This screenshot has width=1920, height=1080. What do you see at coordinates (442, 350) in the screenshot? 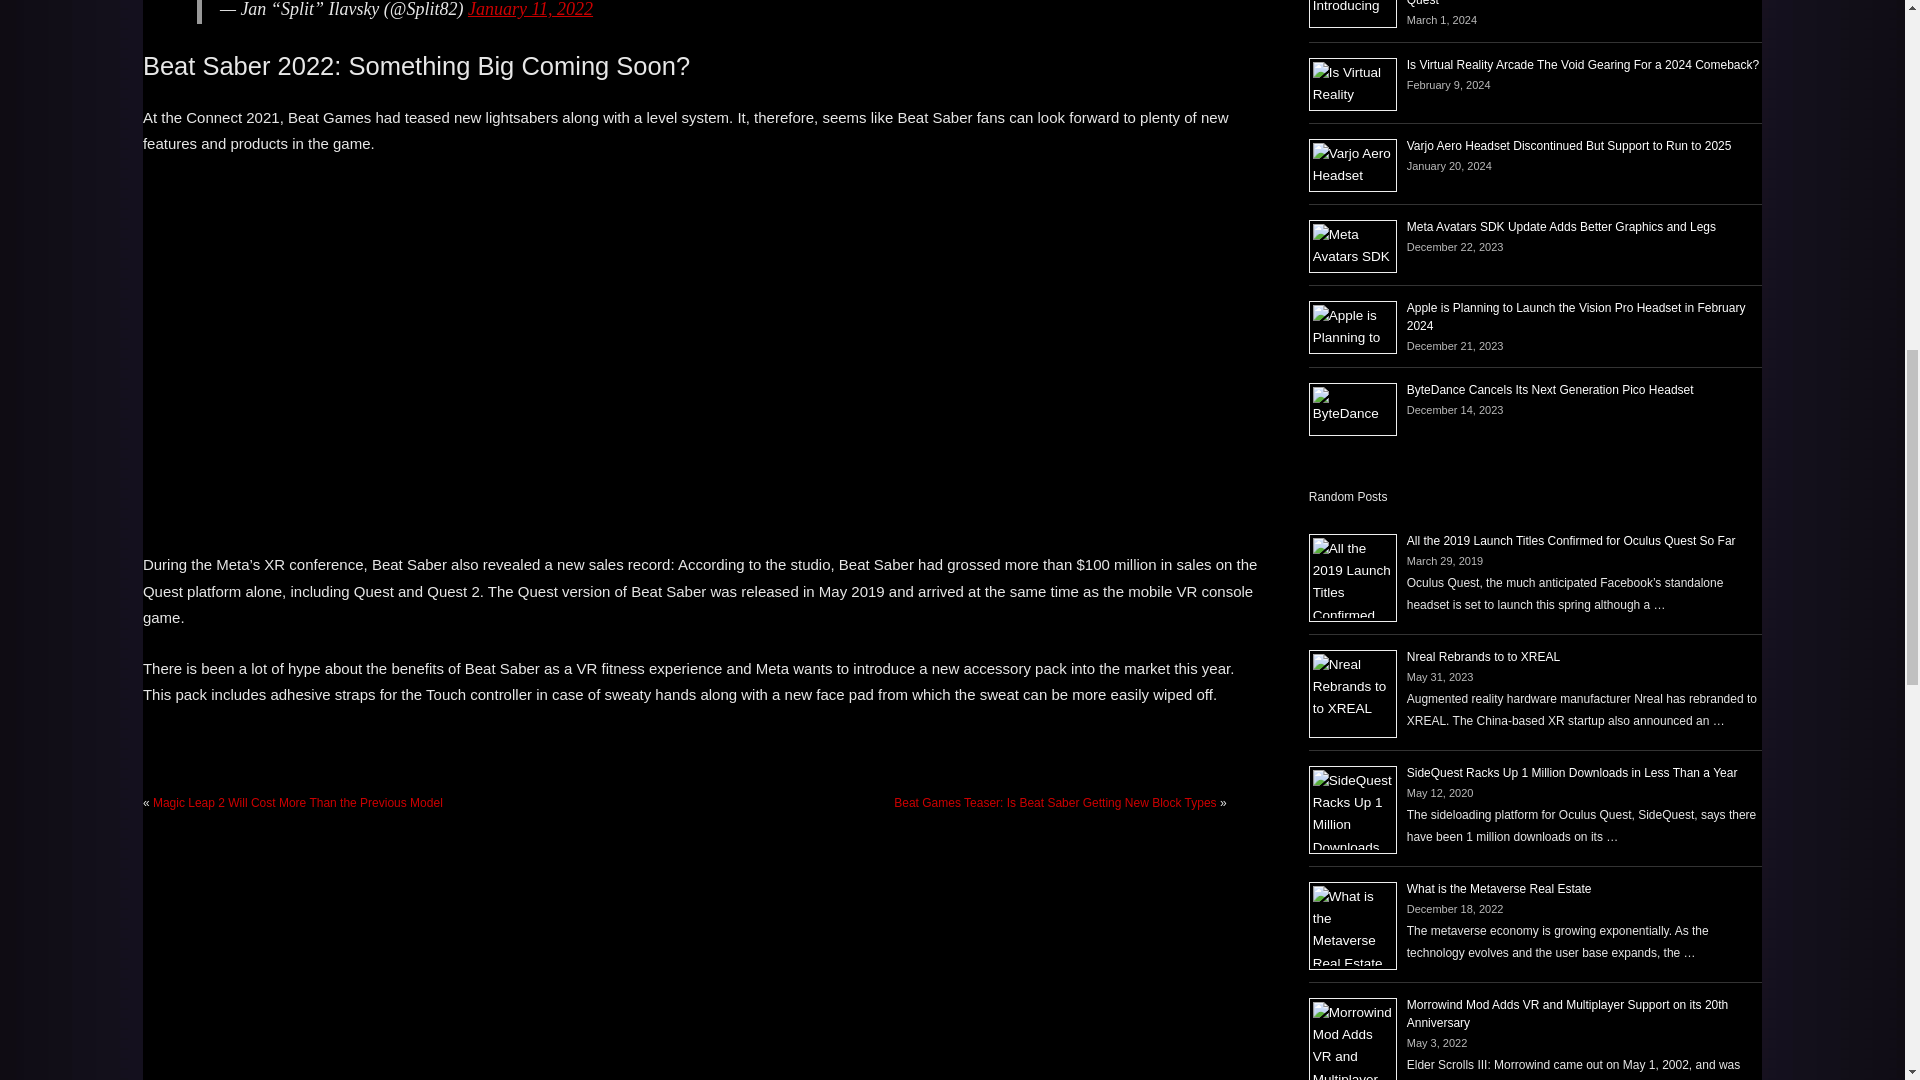
I see `YouTube video player` at bounding box center [442, 350].